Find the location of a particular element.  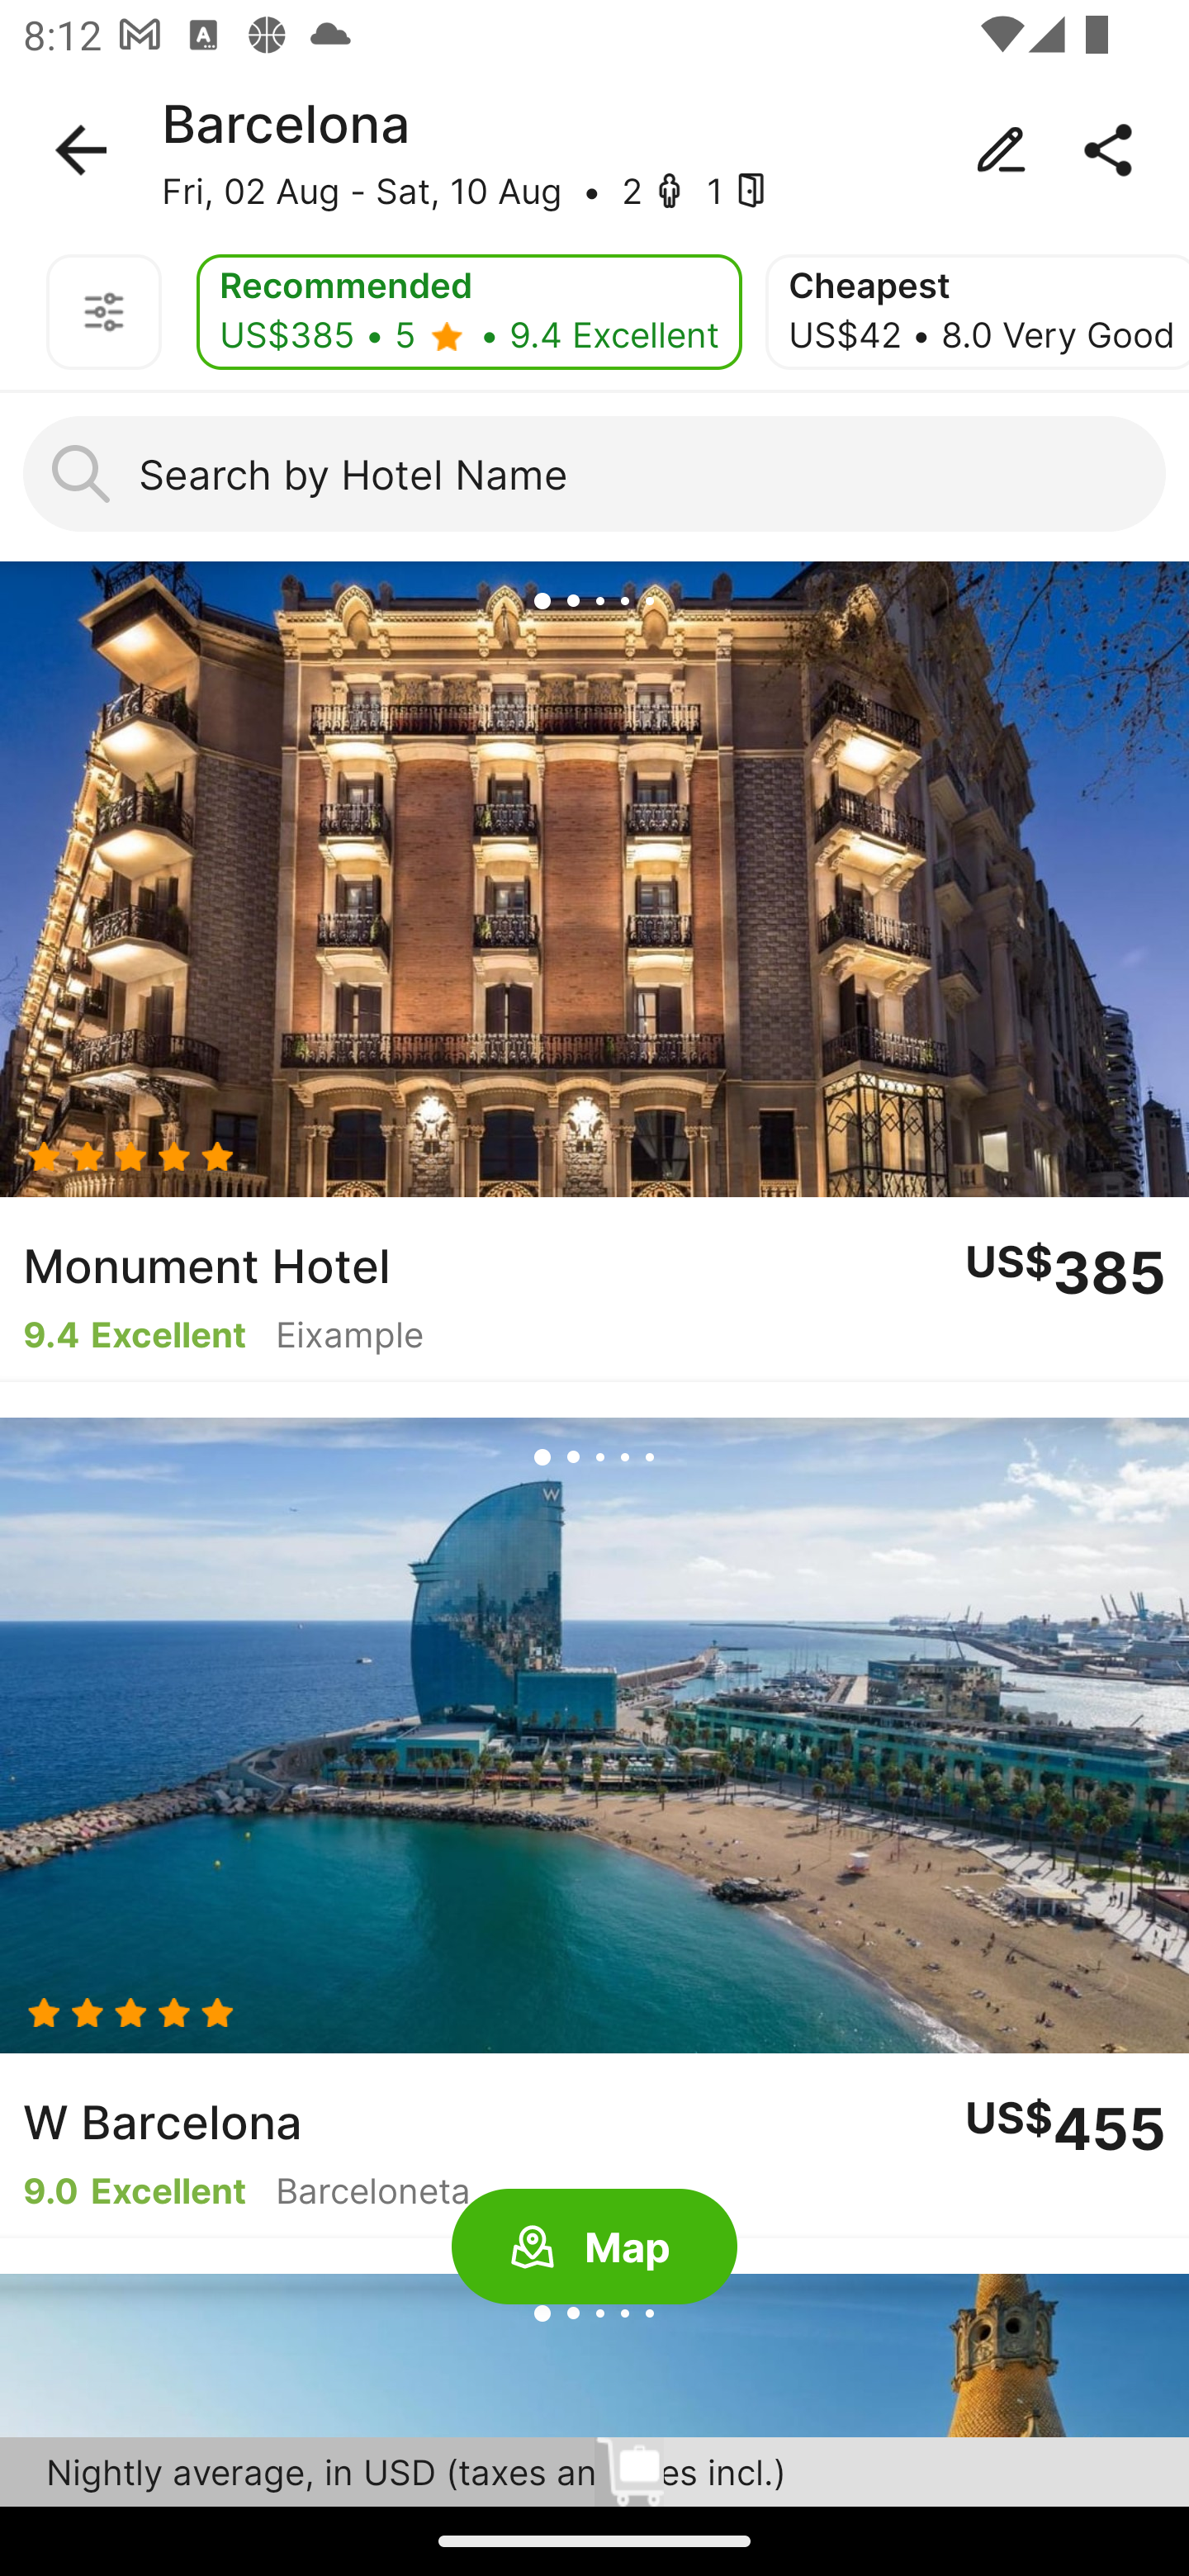

Cheapest US$42  • 8.0 Very Good is located at coordinates (978, 312).